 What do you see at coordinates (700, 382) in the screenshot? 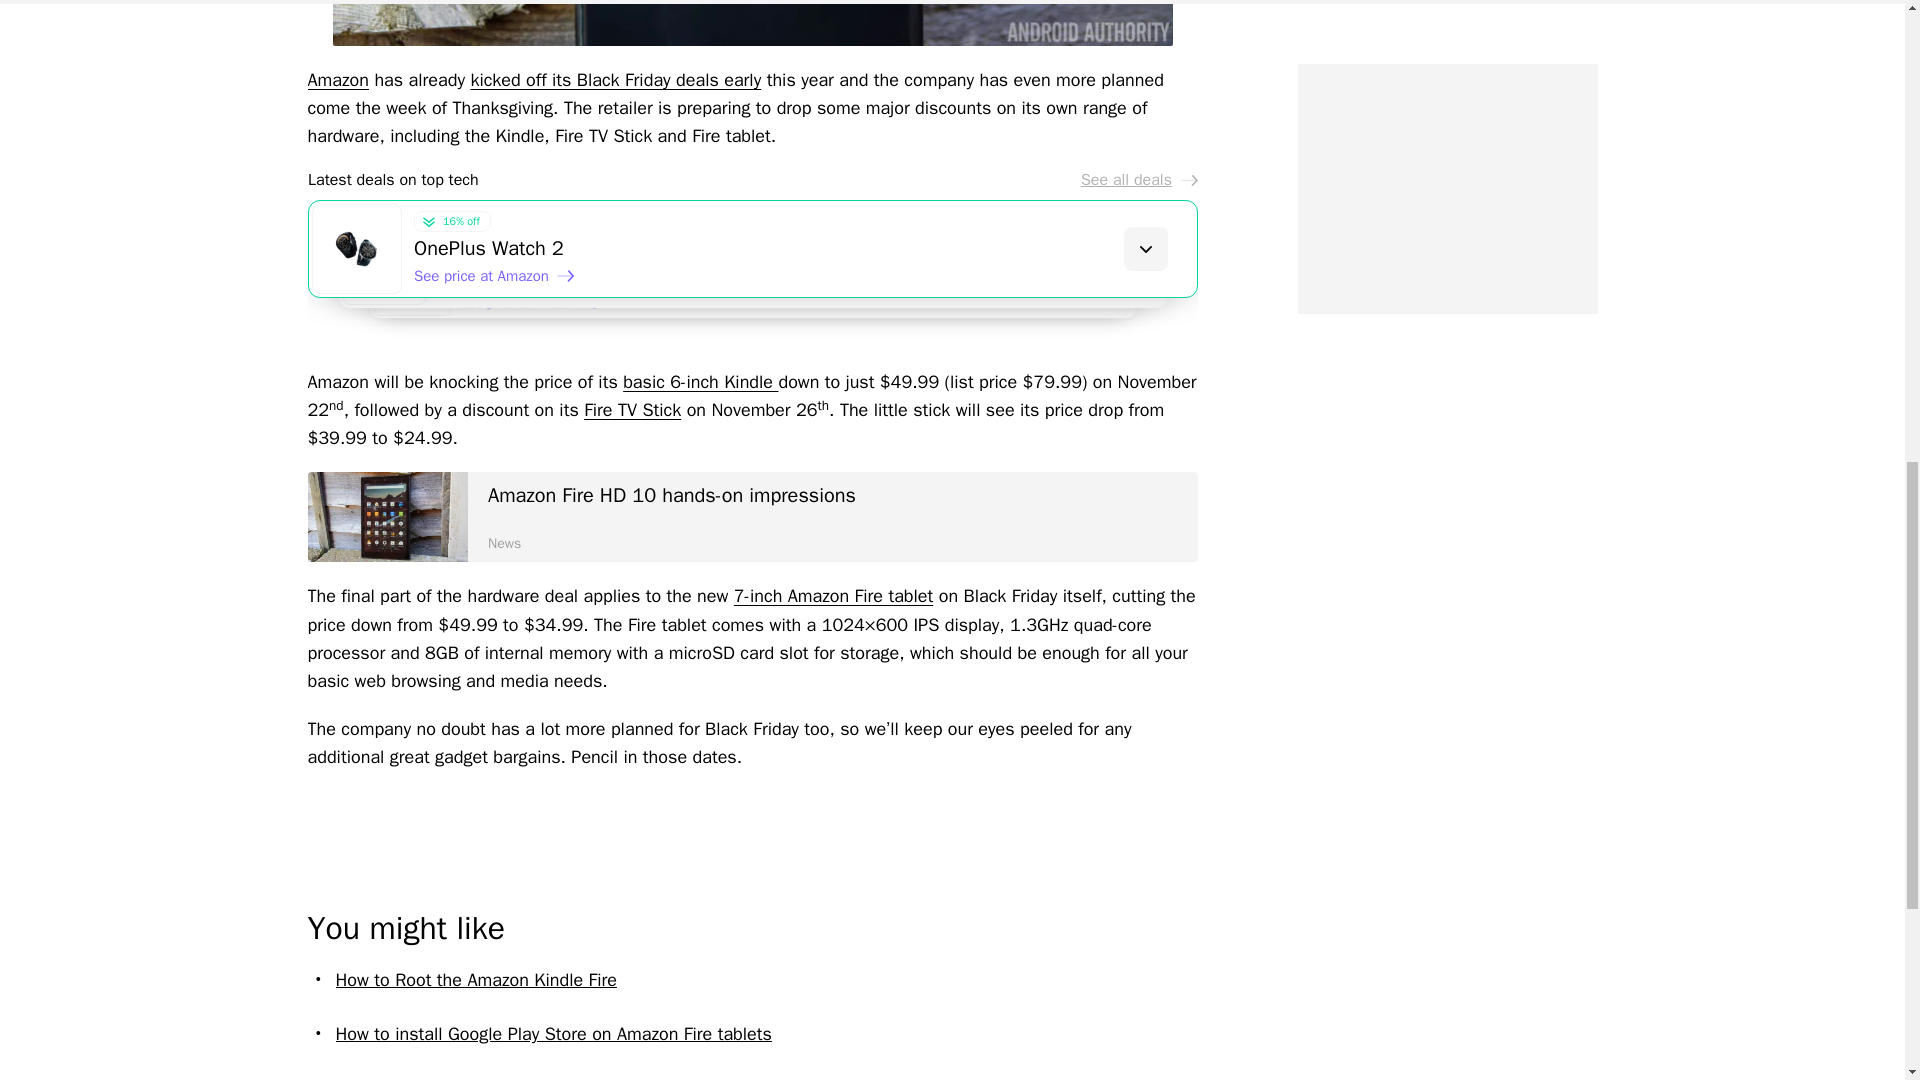
I see `basic 6-inch Kindle` at bounding box center [700, 382].